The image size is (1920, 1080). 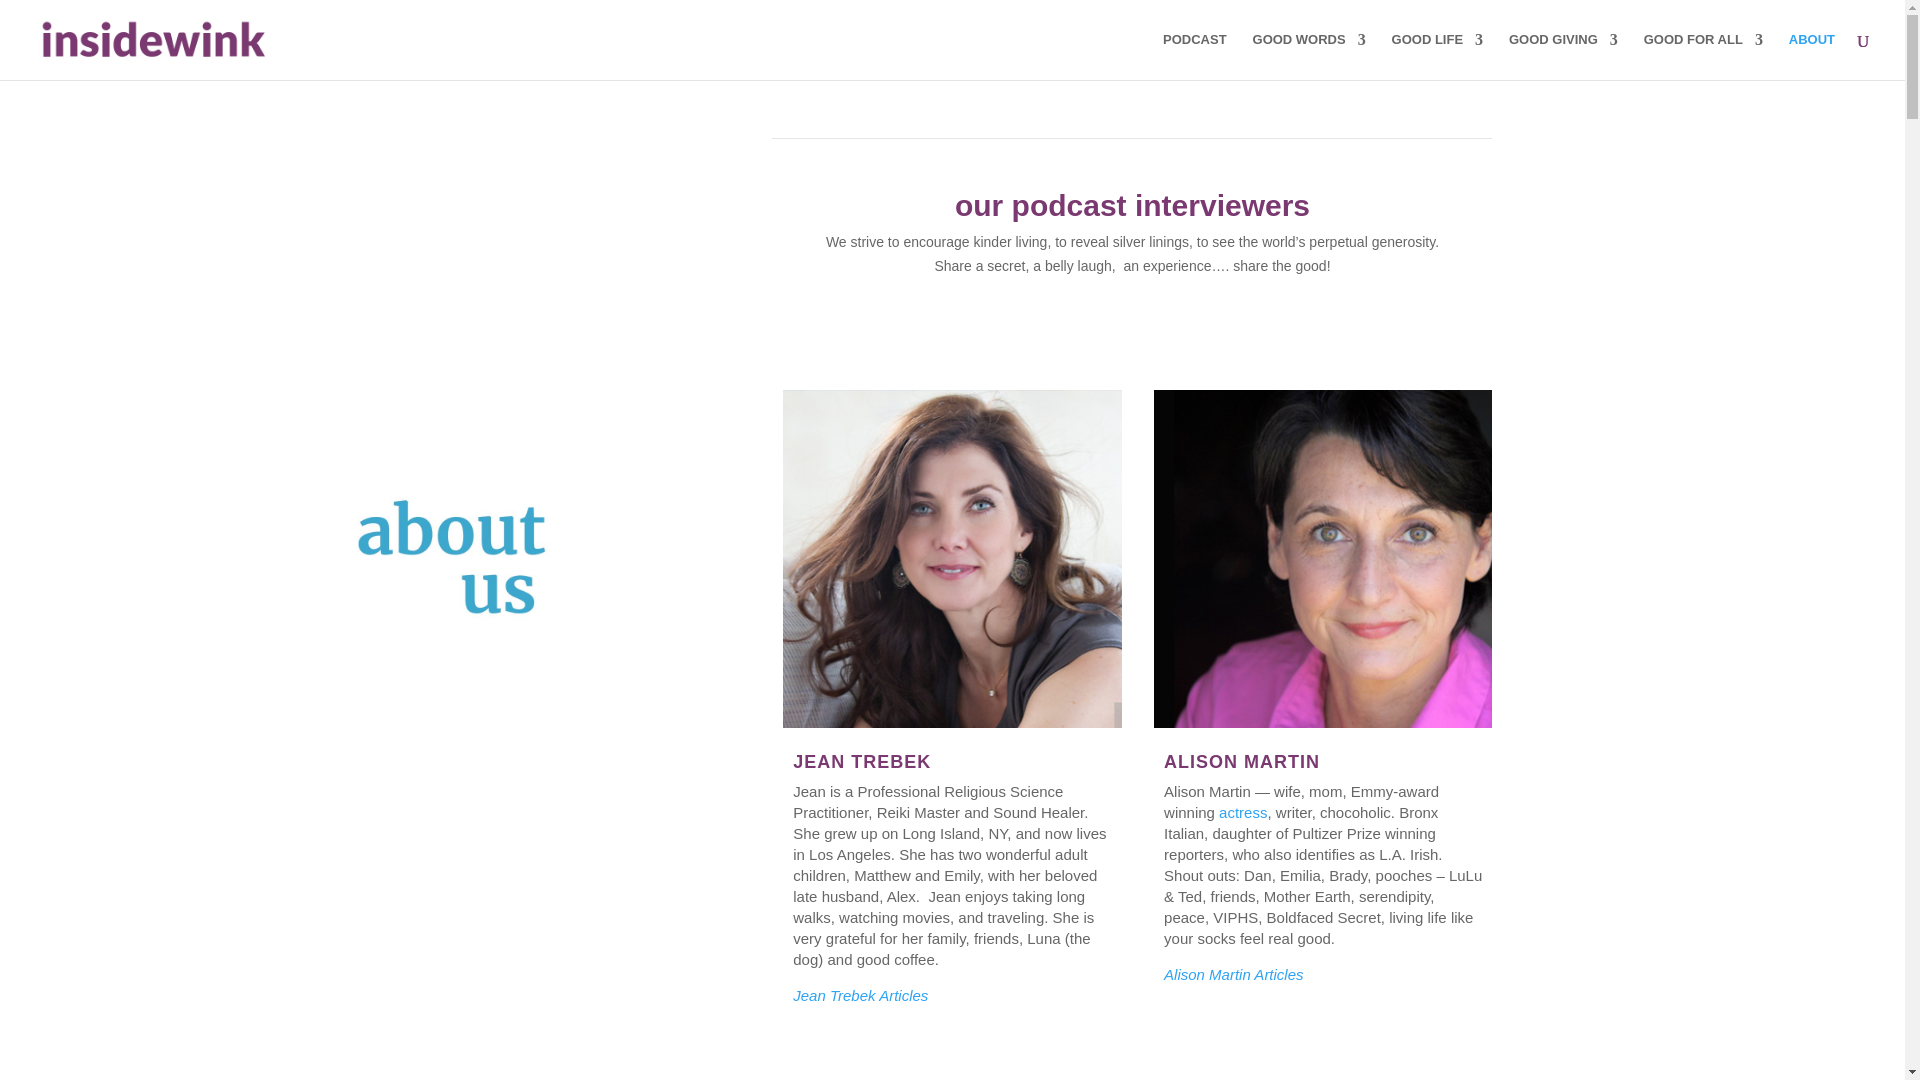 What do you see at coordinates (1812, 56) in the screenshot?
I see `ABOUT` at bounding box center [1812, 56].